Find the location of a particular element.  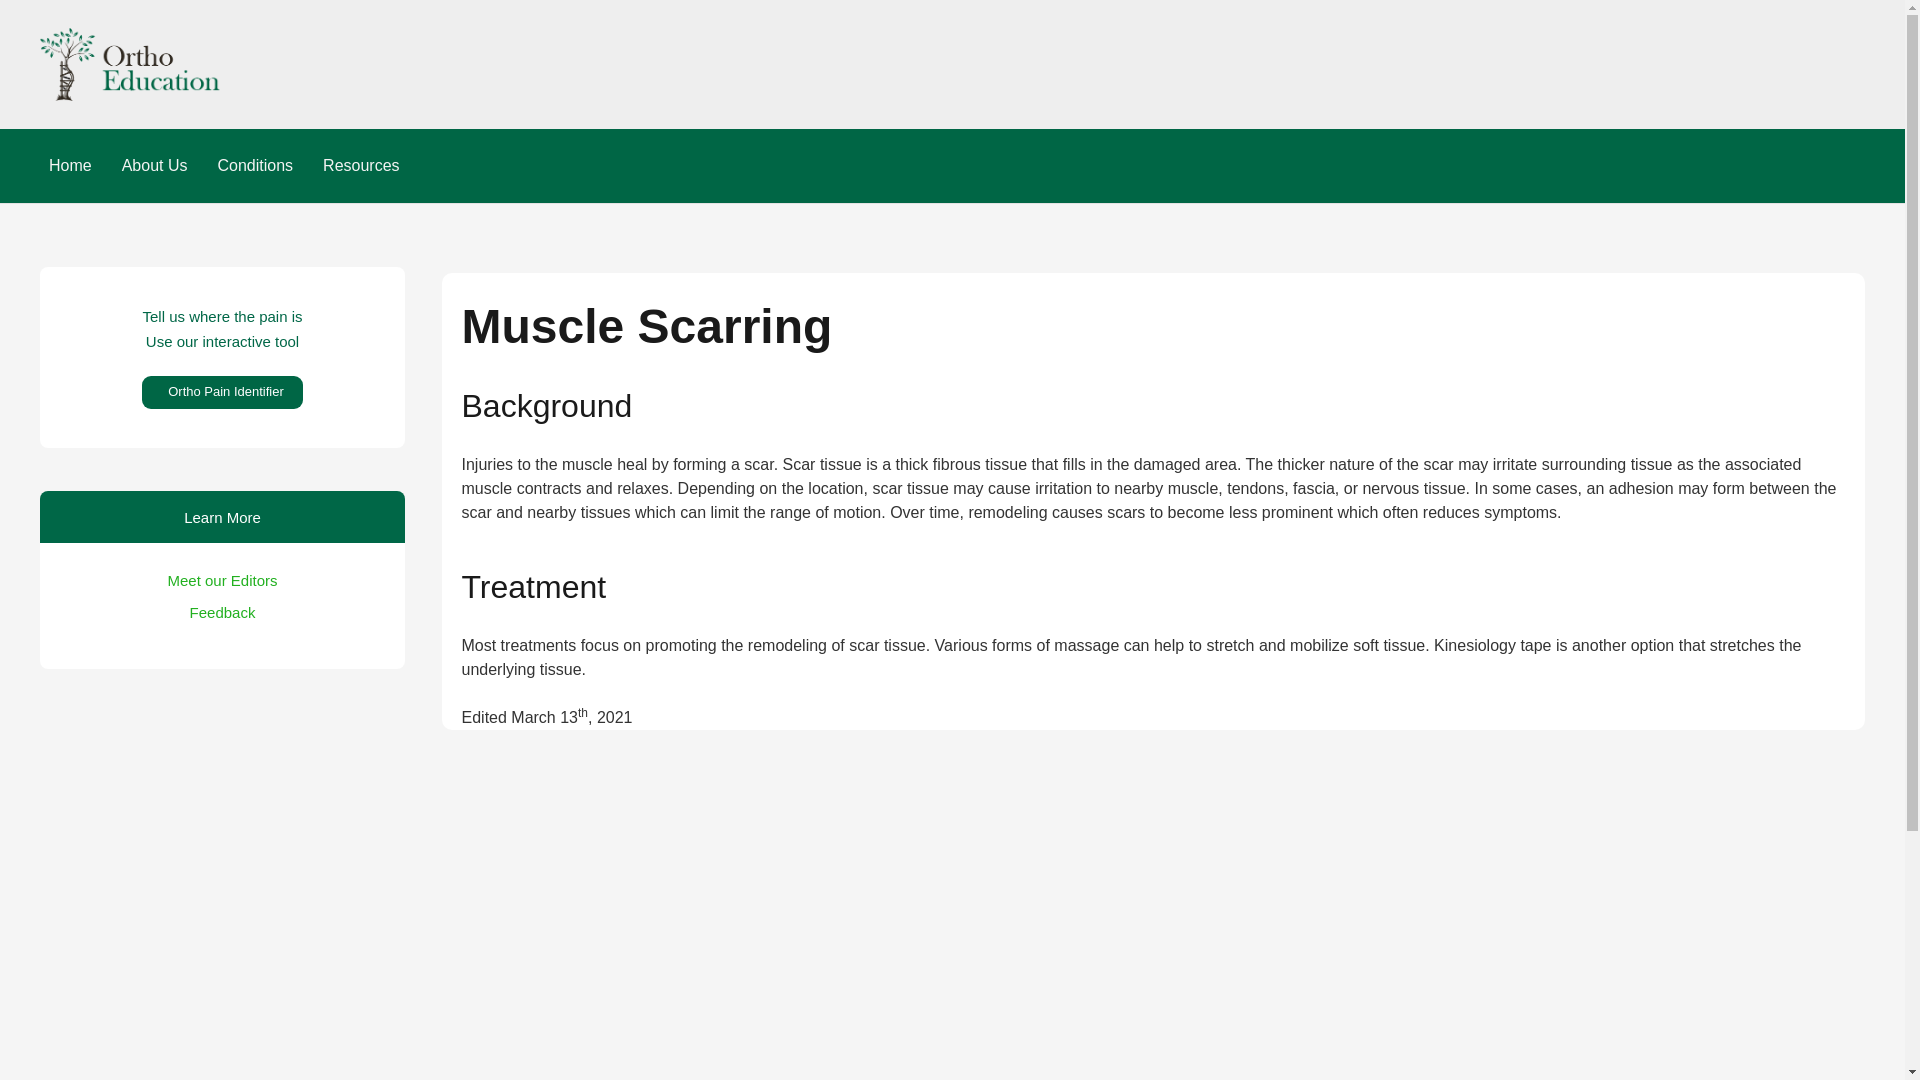

About Us is located at coordinates (155, 166).